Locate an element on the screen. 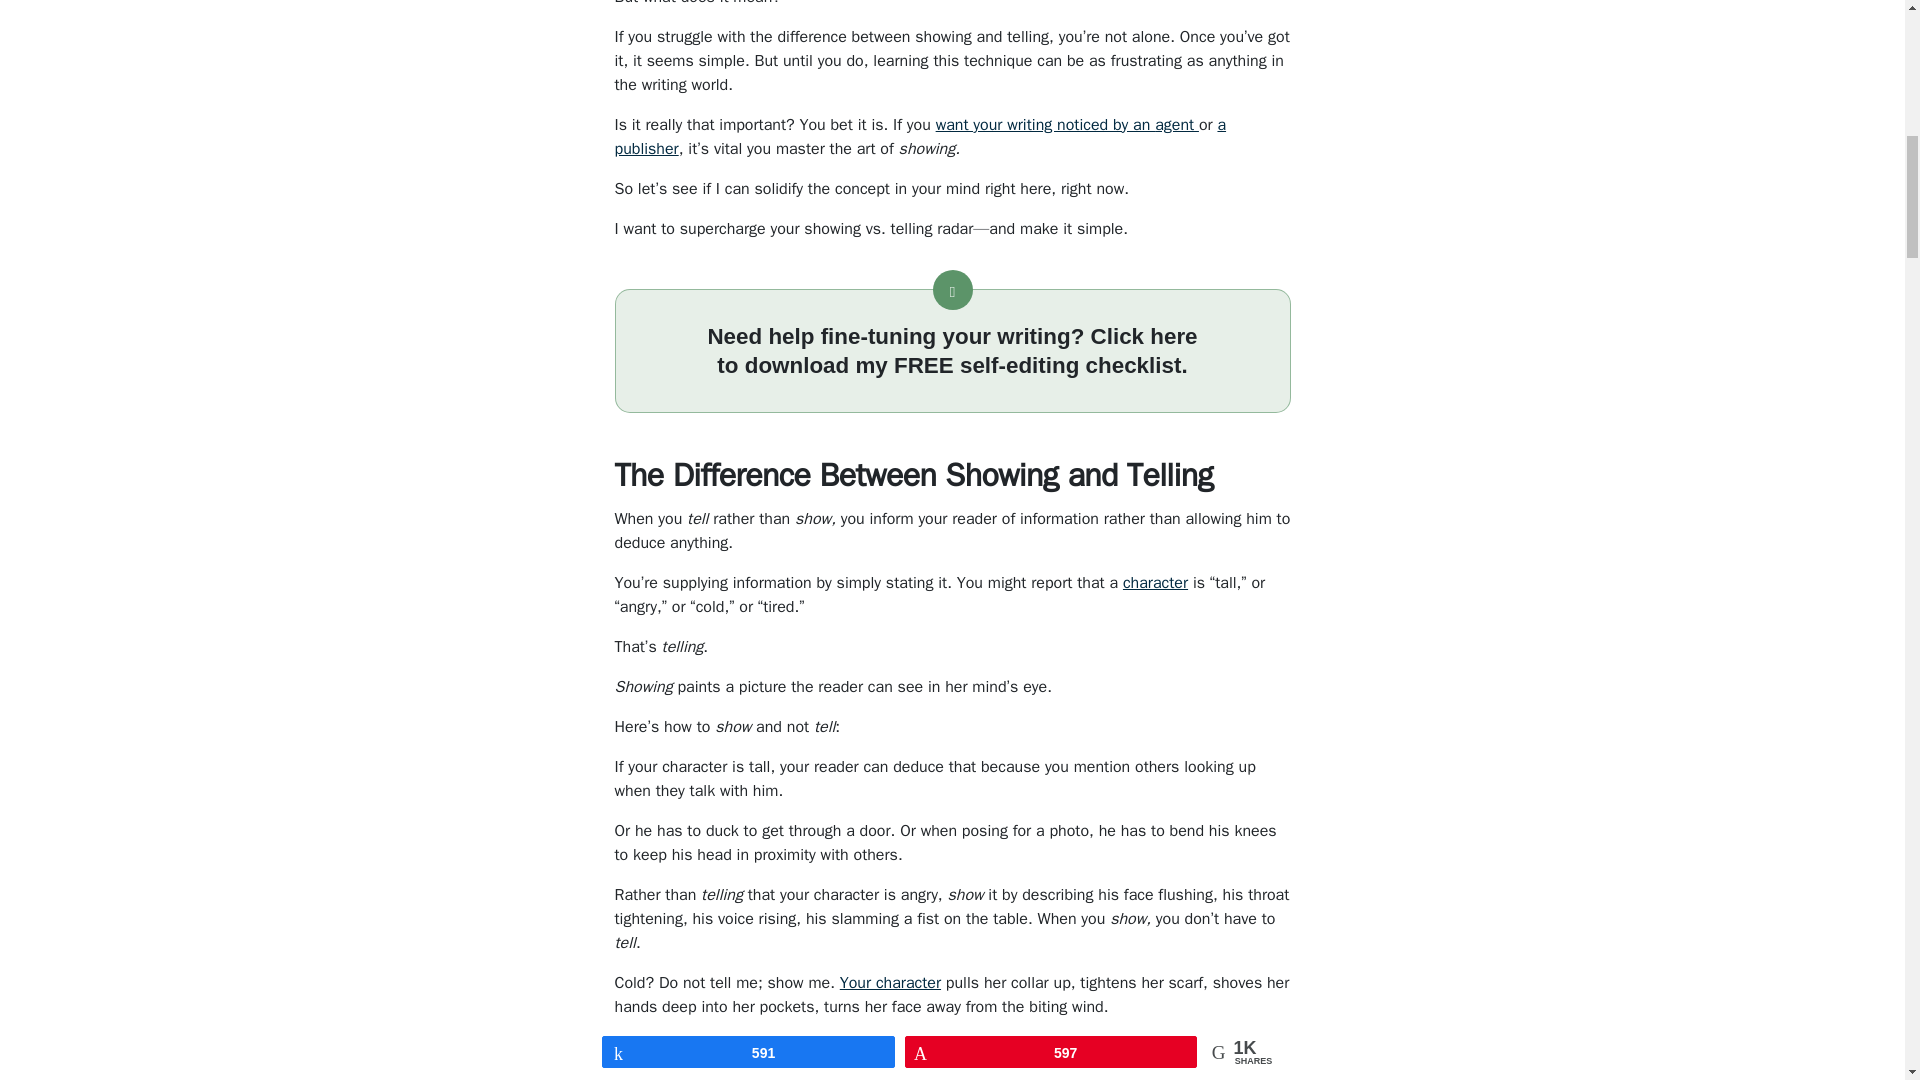 The width and height of the screenshot is (1920, 1080). a publisher is located at coordinates (920, 136).